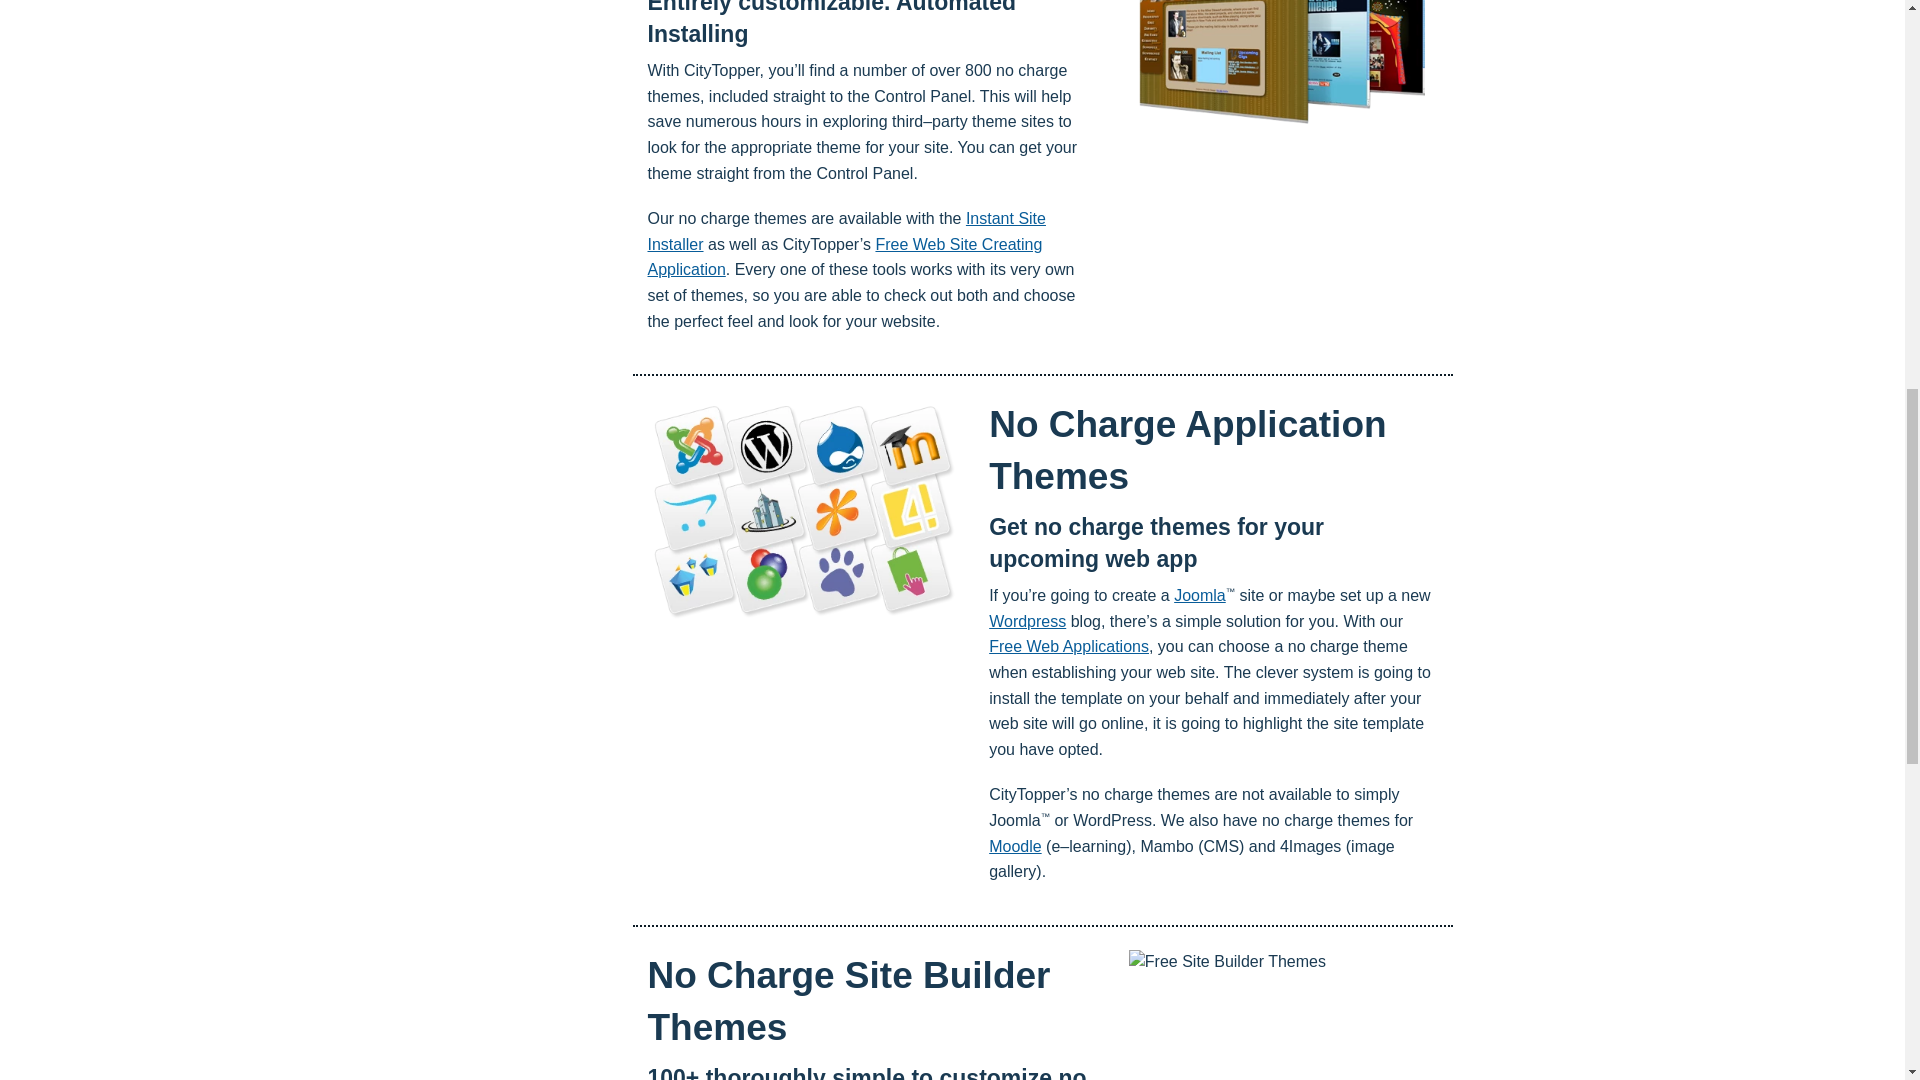  I want to click on Free Website Themes, so click(1282, 78).